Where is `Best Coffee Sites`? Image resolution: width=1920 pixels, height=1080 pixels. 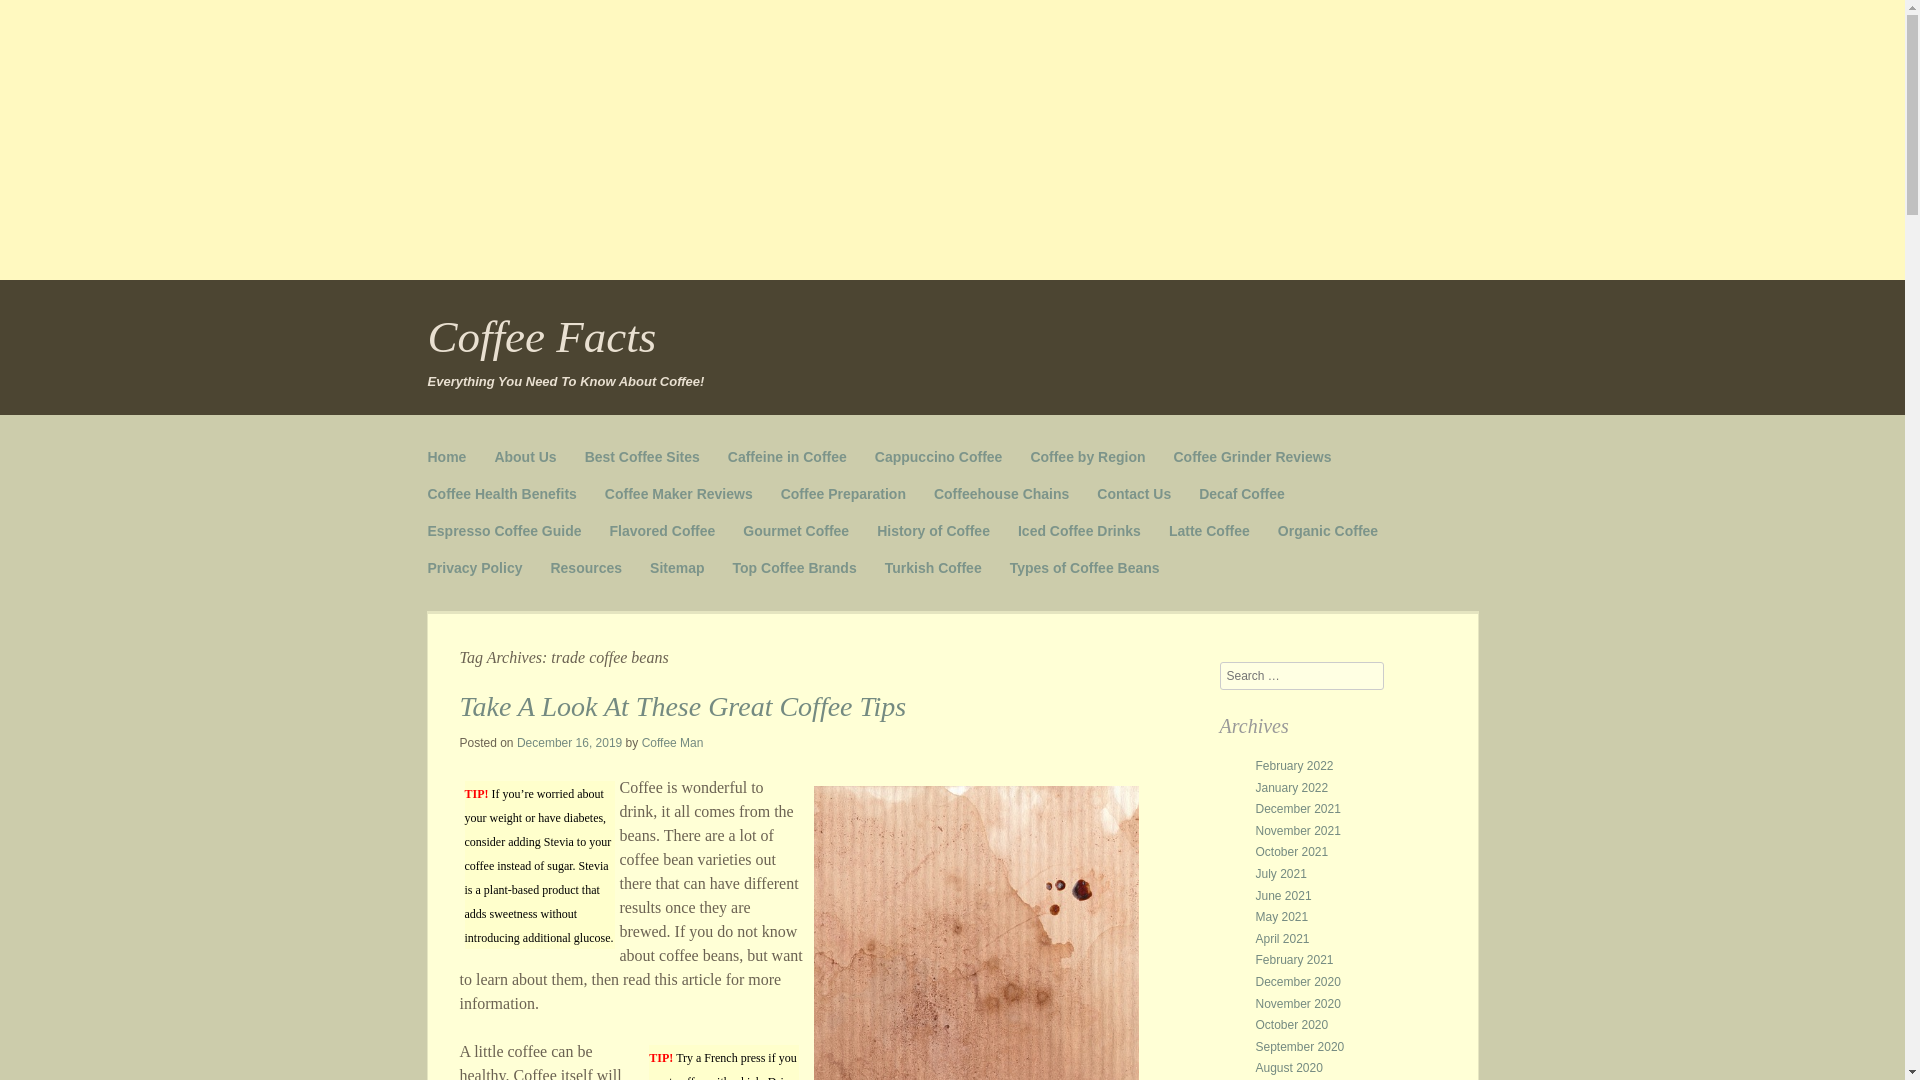
Best Coffee Sites is located at coordinates (642, 457).